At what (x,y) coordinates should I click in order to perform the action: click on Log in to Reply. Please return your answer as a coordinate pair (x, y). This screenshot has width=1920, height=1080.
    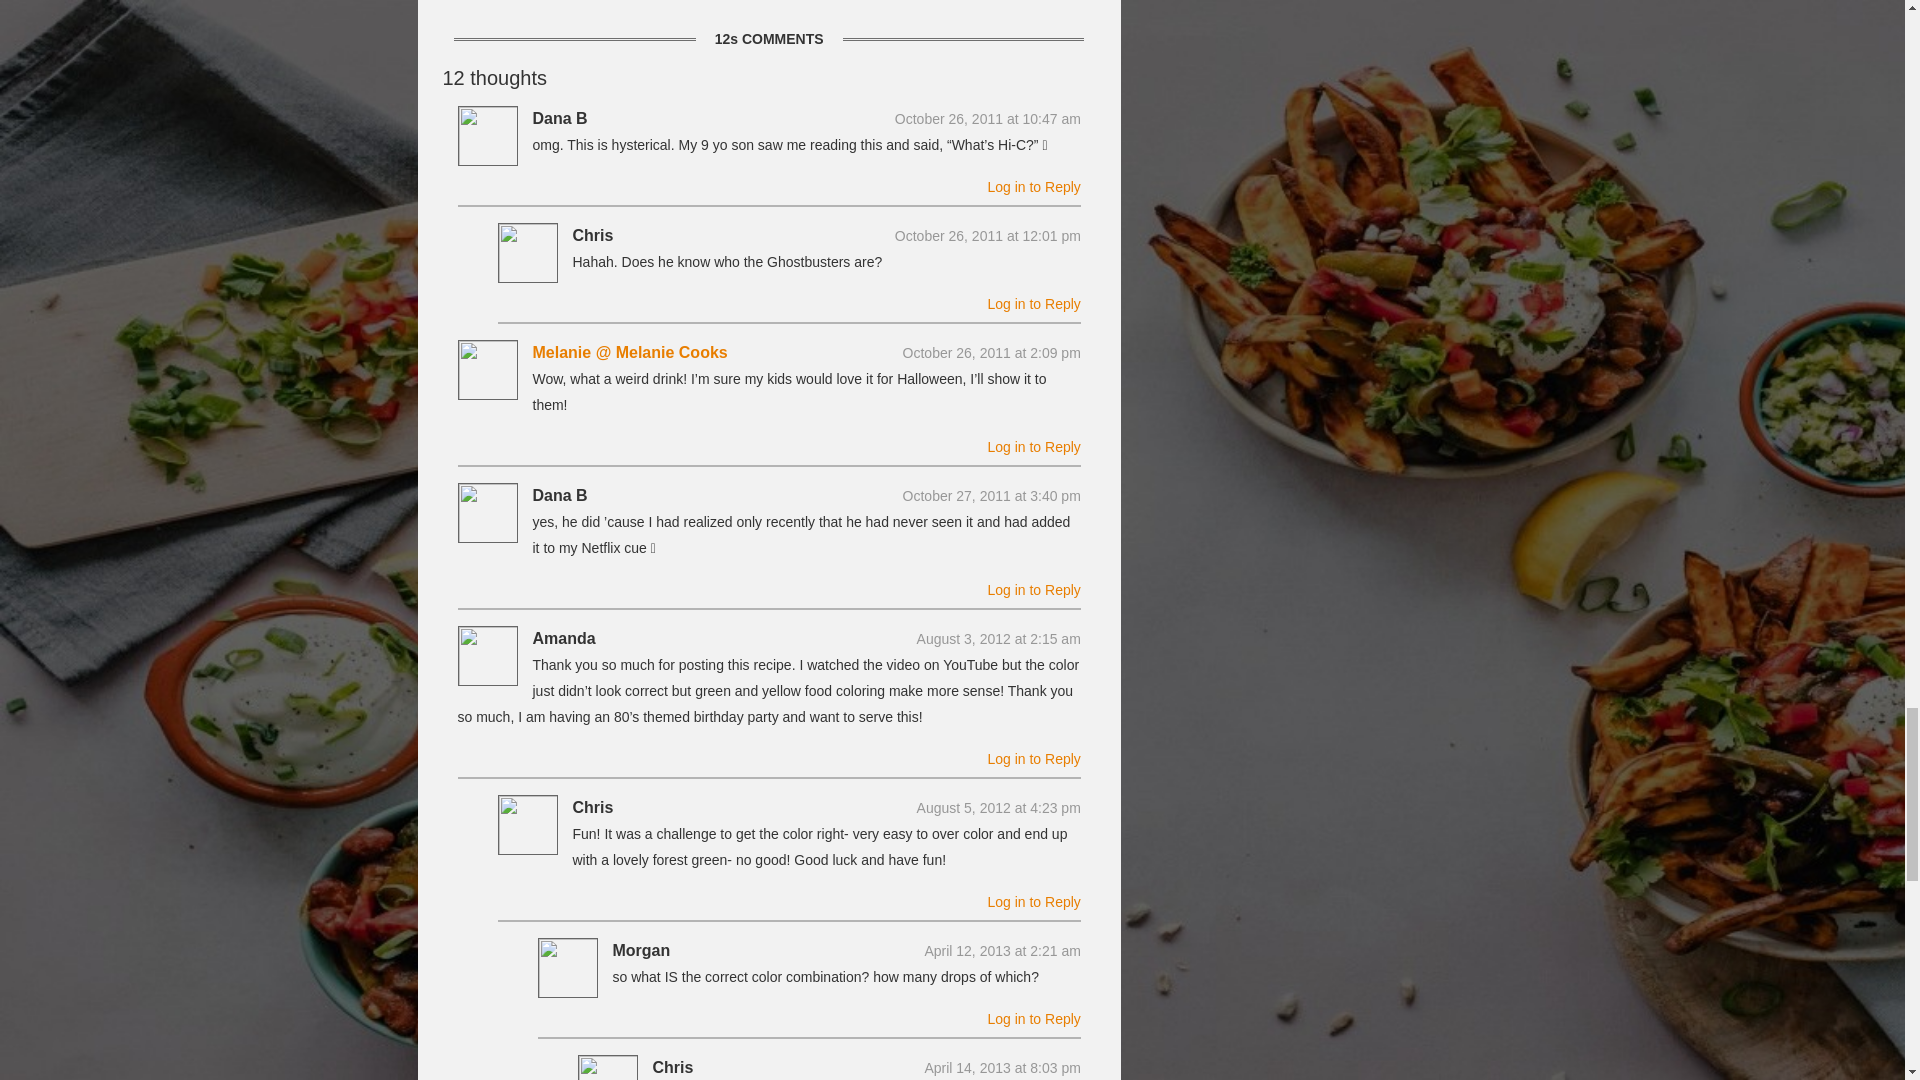
    Looking at the image, I should click on (1032, 446).